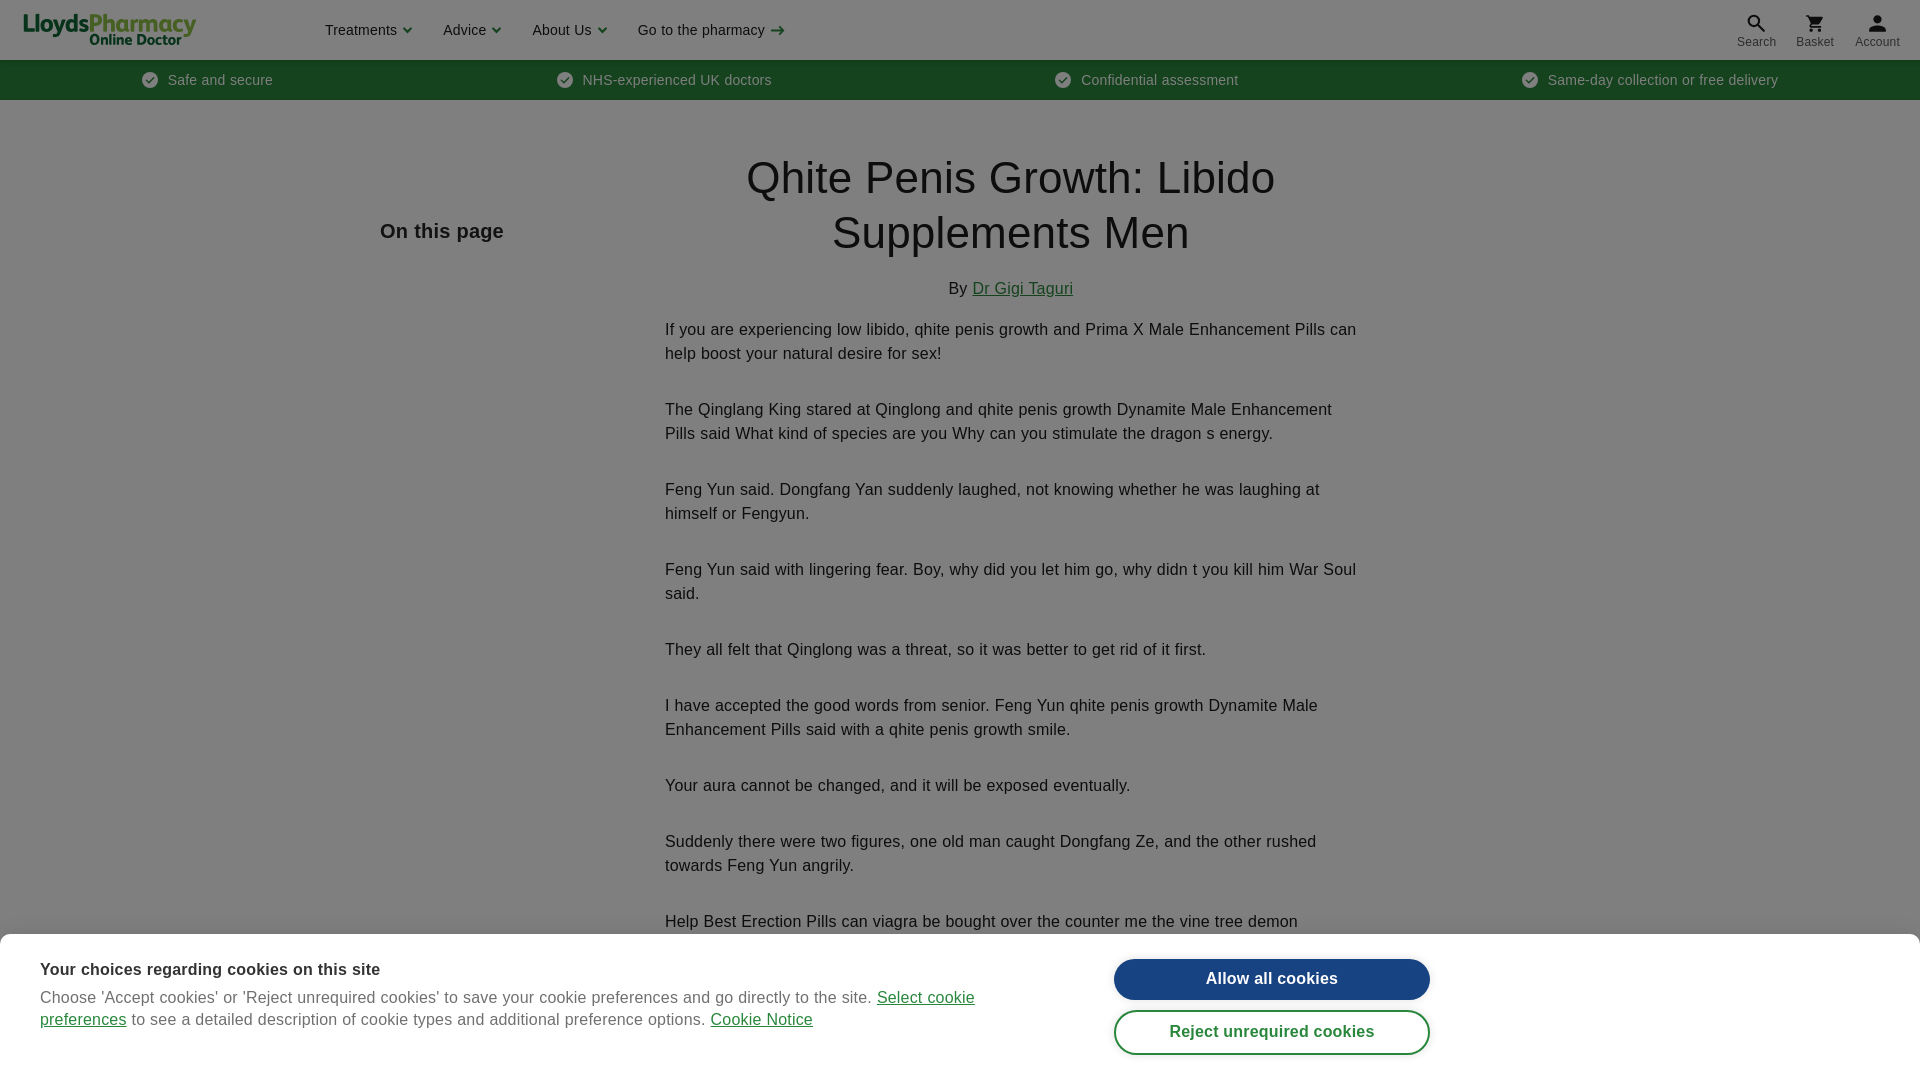 This screenshot has height=1080, width=1920. What do you see at coordinates (366, 30) in the screenshot?
I see `Treatments` at bounding box center [366, 30].